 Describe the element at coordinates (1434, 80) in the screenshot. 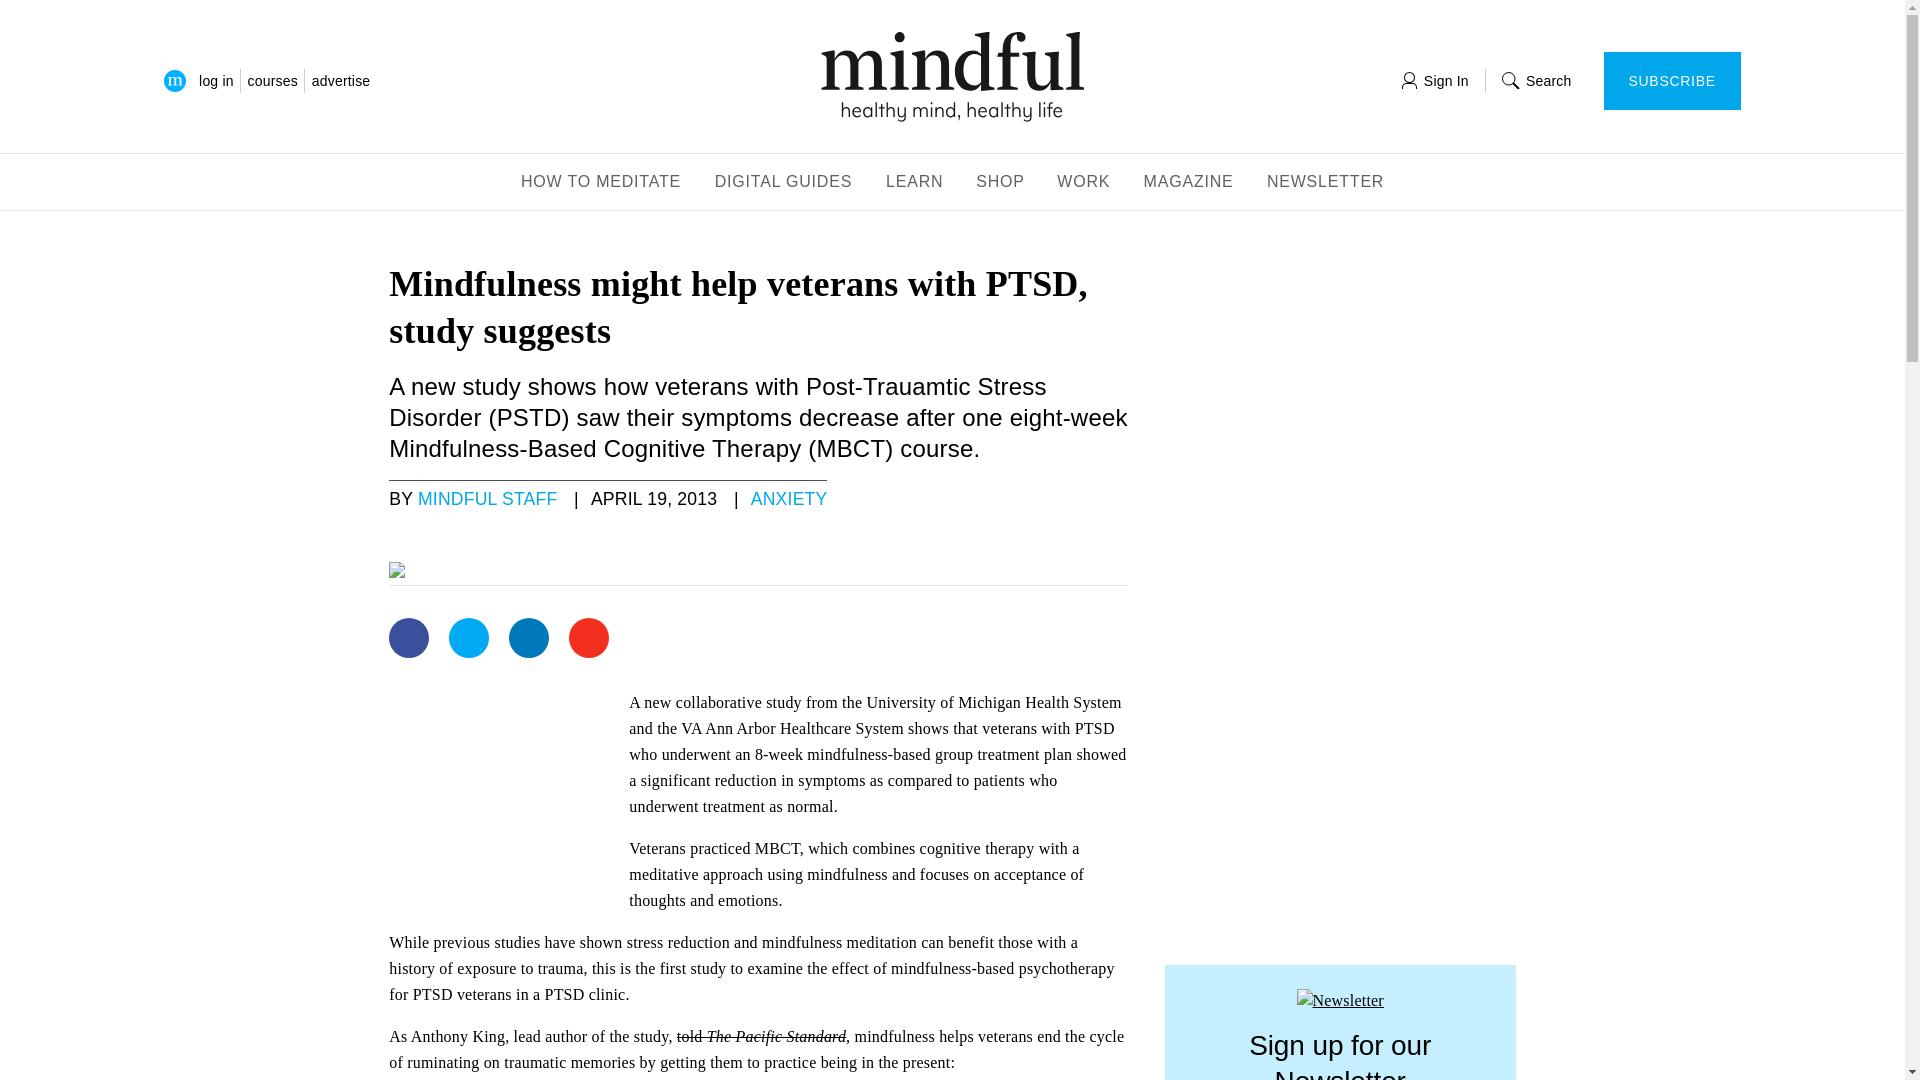

I see `Sign In` at that location.